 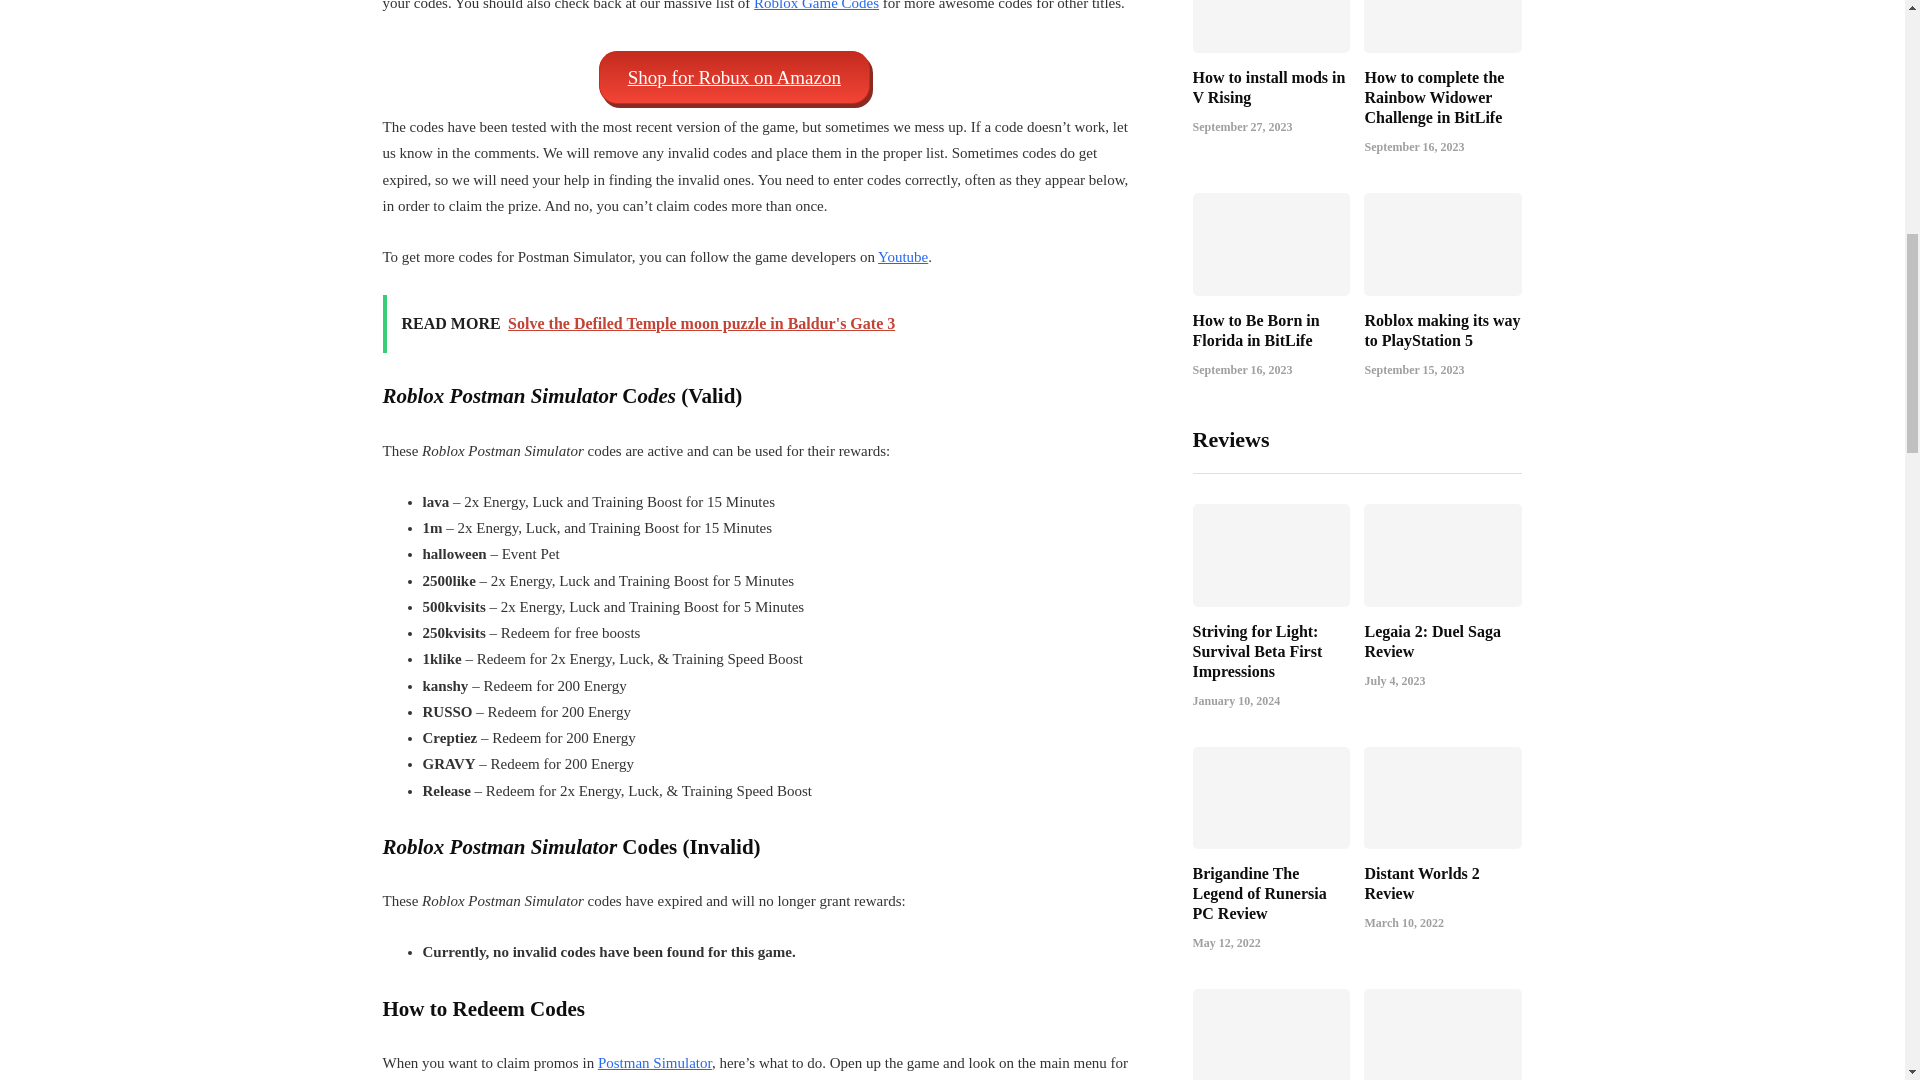 I want to click on Youtube, so click(x=902, y=256).